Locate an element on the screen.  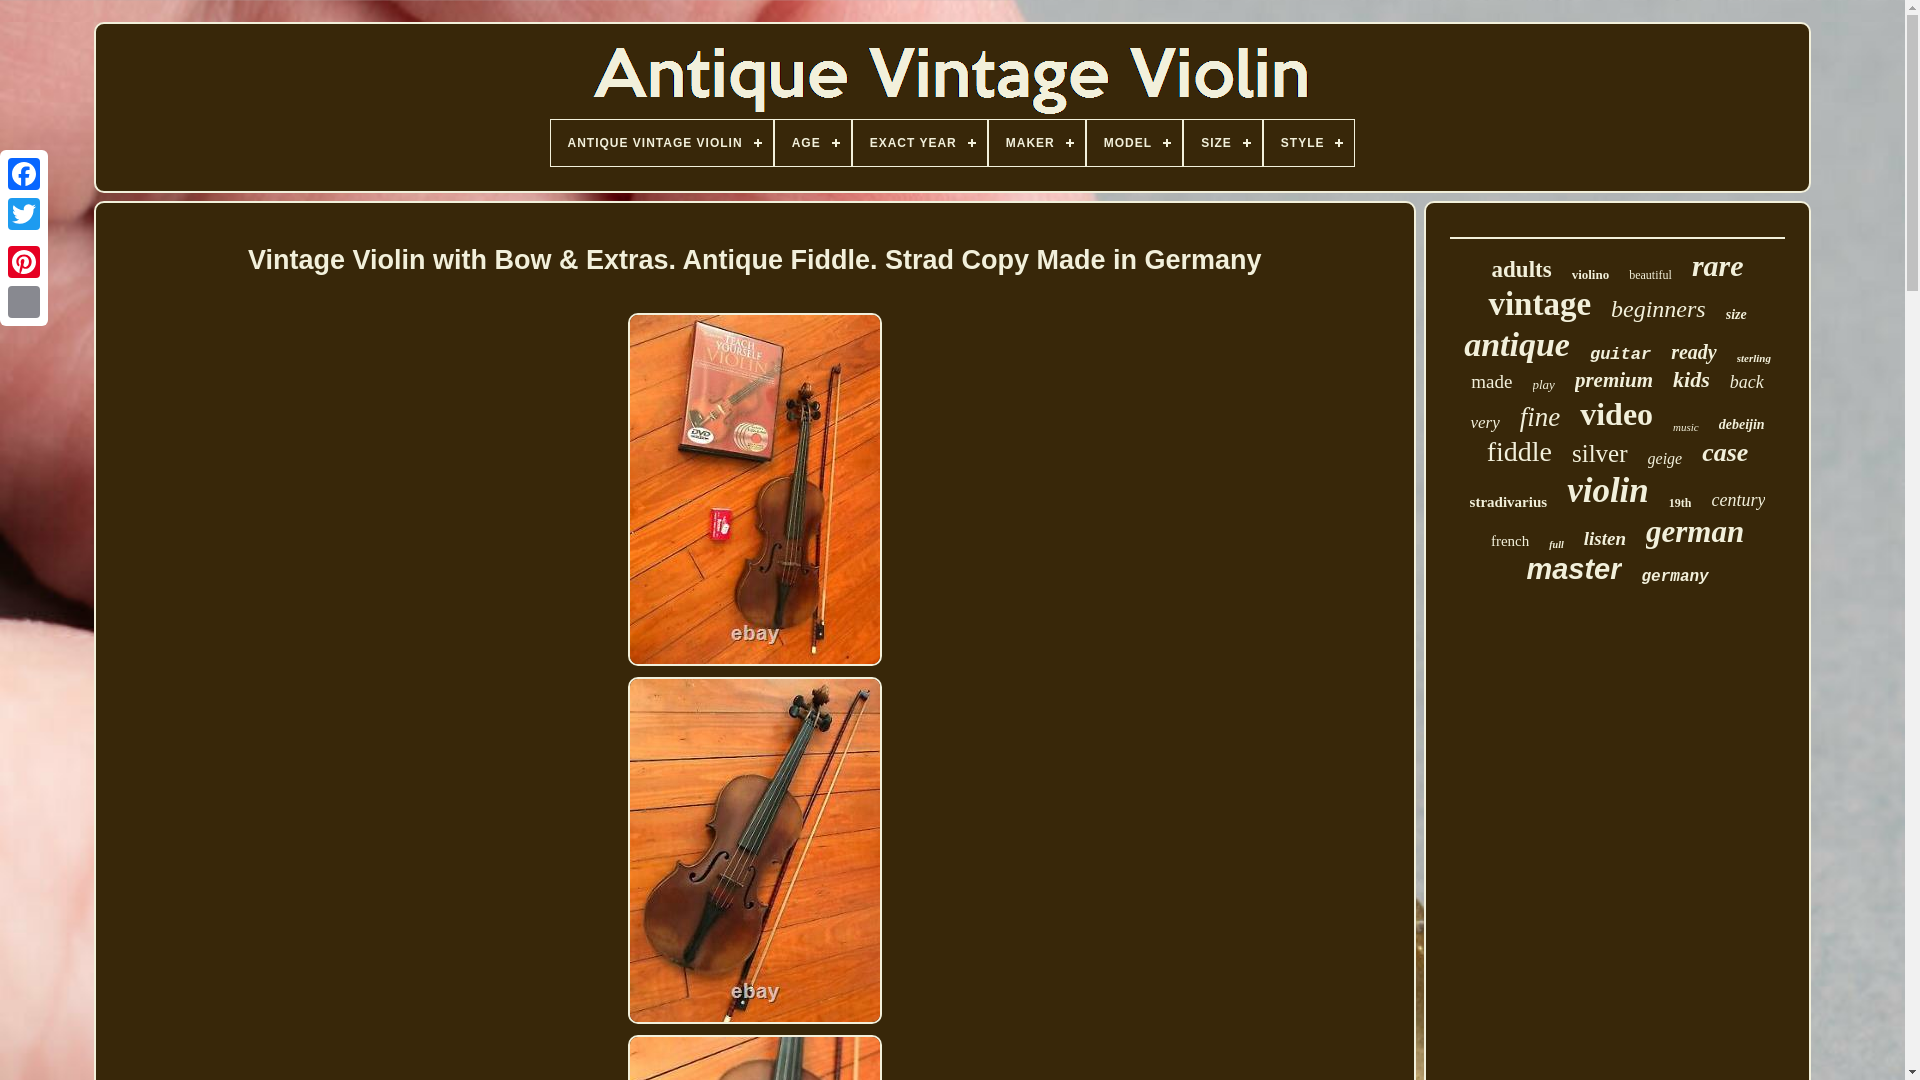
MAKER is located at coordinates (1036, 142).